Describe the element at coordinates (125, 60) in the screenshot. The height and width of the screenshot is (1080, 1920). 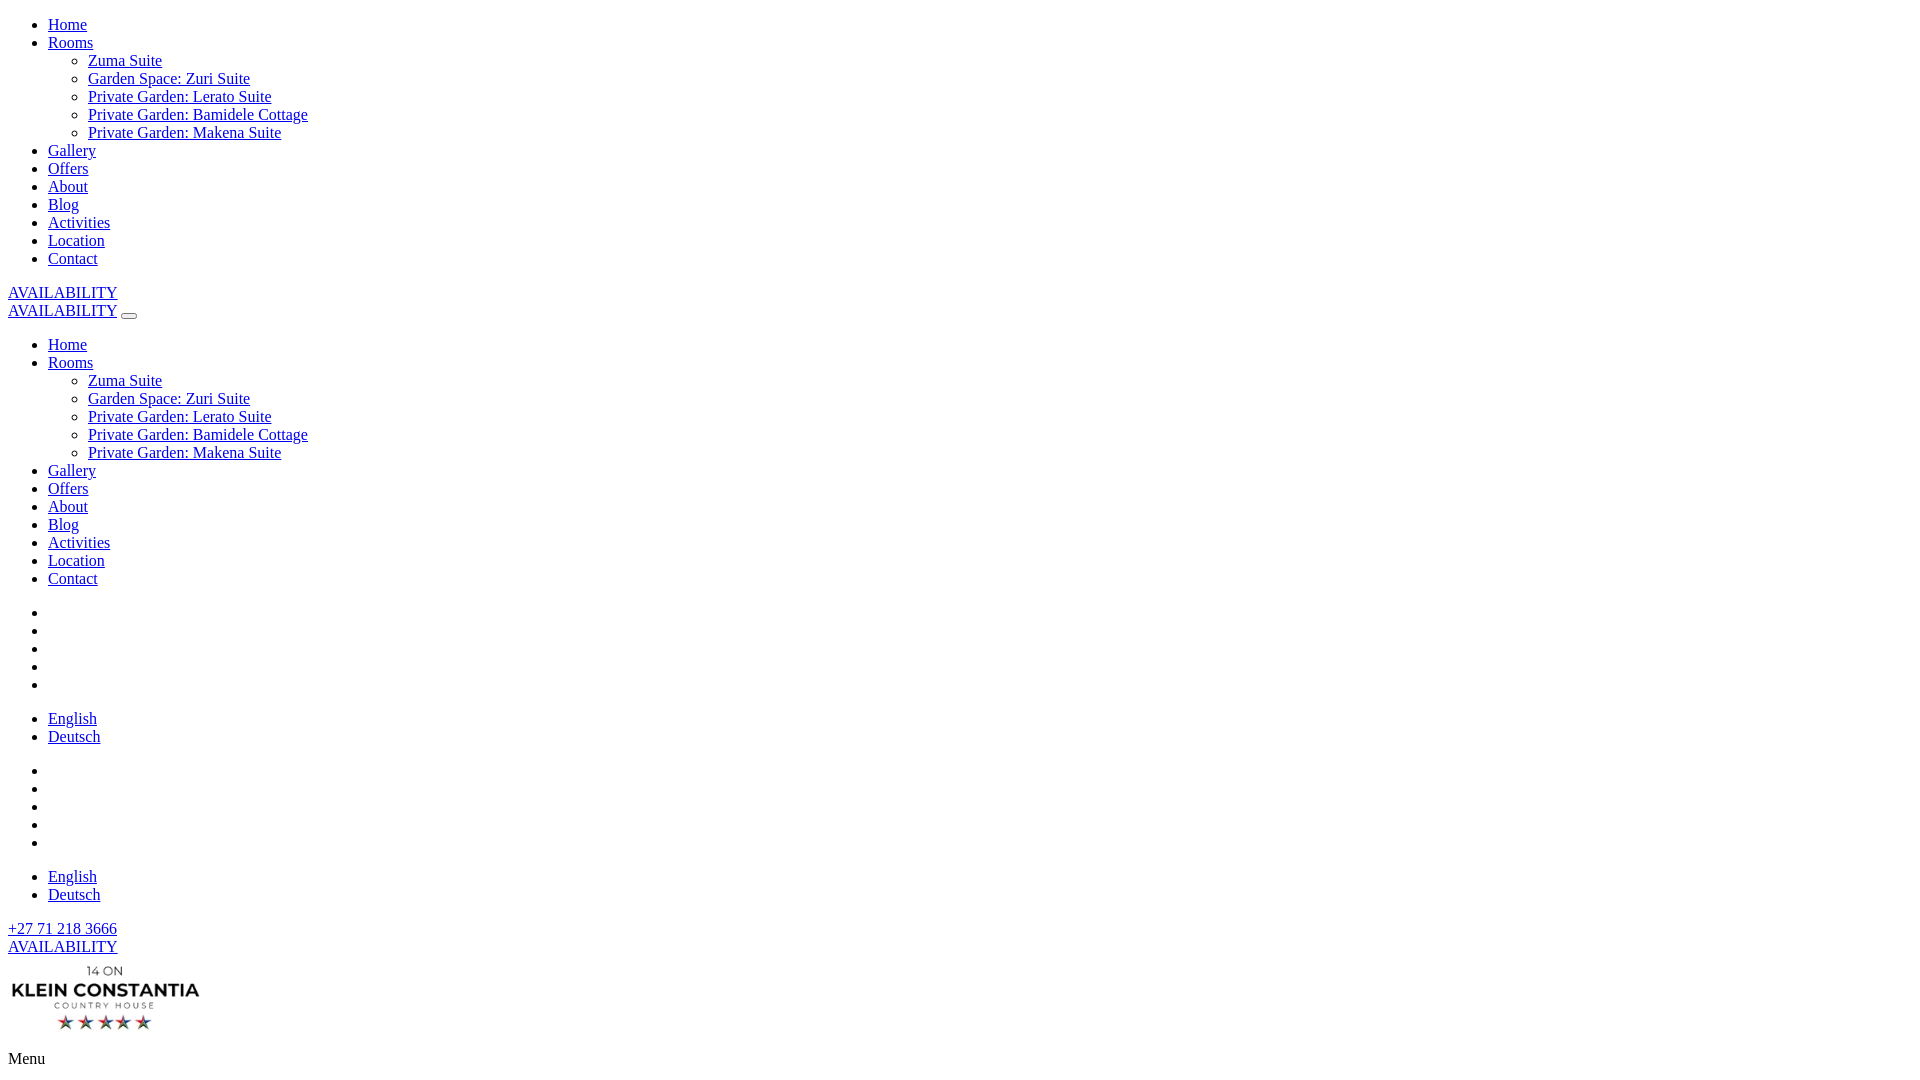
I see `Zuma Suite` at that location.